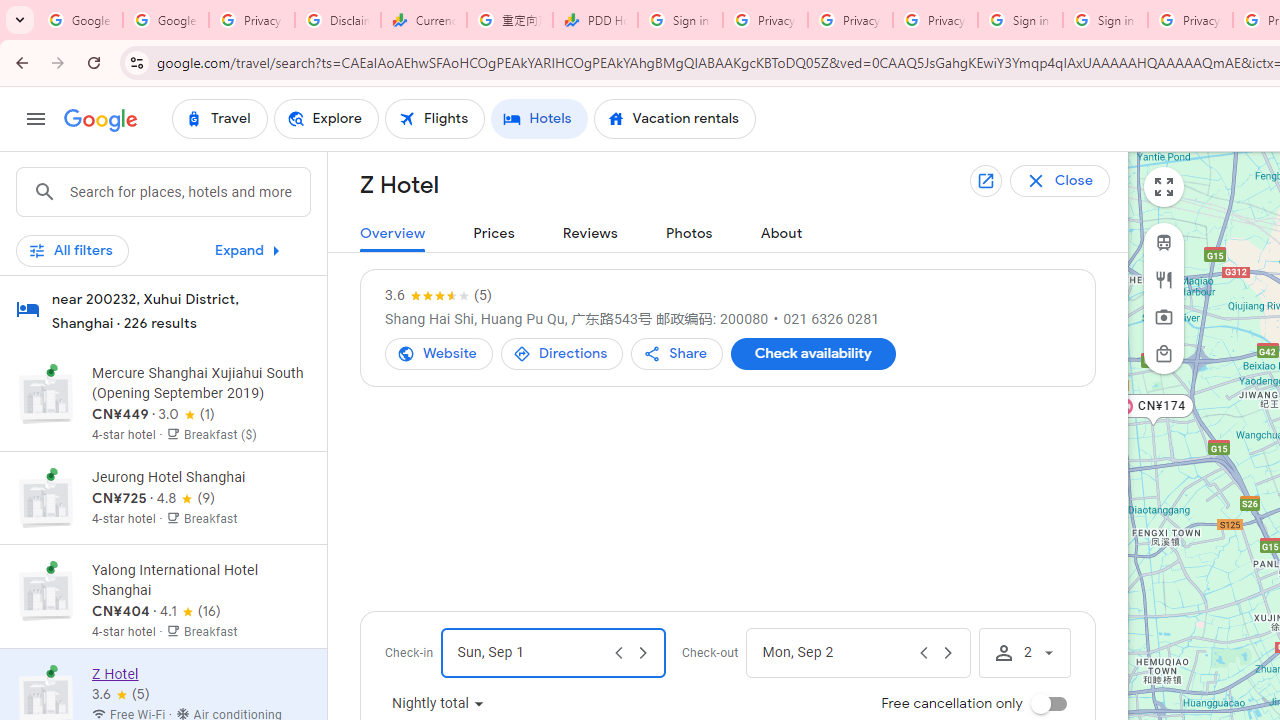  What do you see at coordinates (438, 354) in the screenshot?
I see `Visit site for Z Hotel` at bounding box center [438, 354].